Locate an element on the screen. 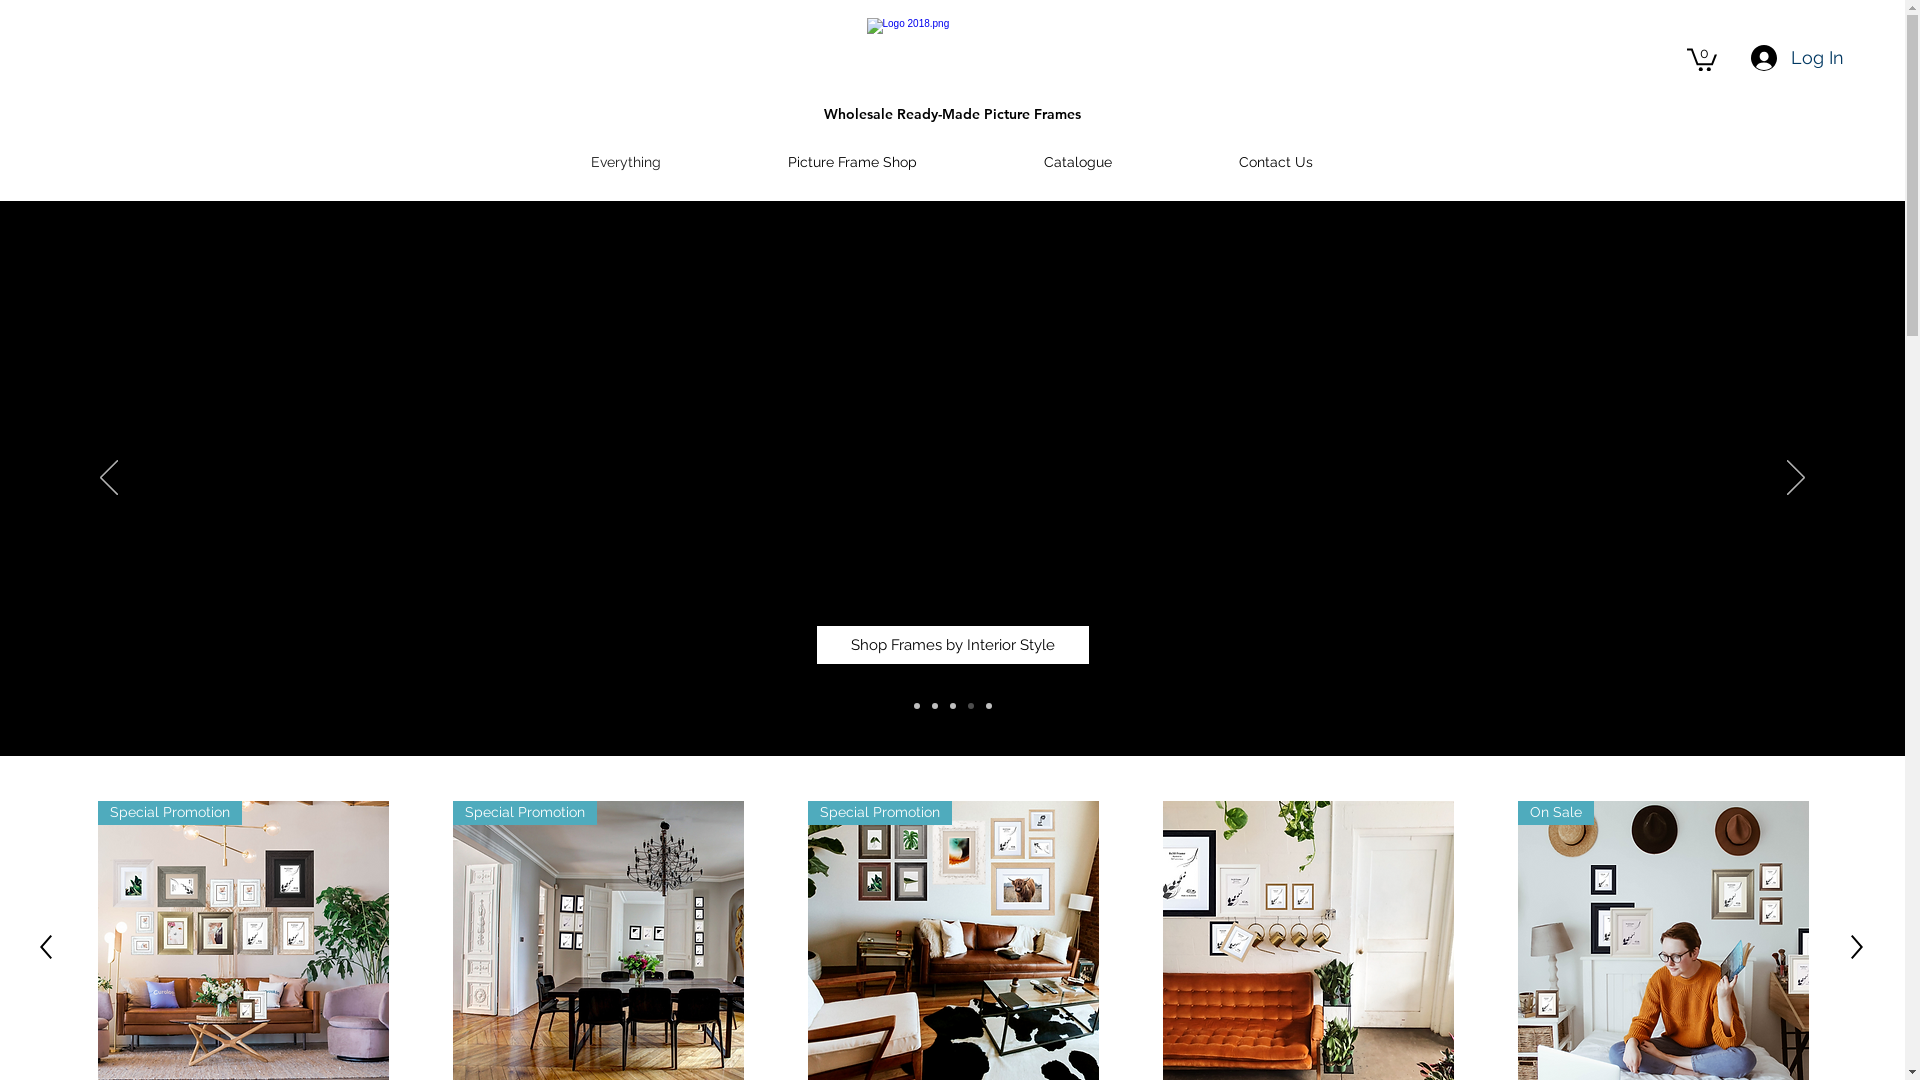 The image size is (1920, 1080). Catalogue is located at coordinates (1077, 162).